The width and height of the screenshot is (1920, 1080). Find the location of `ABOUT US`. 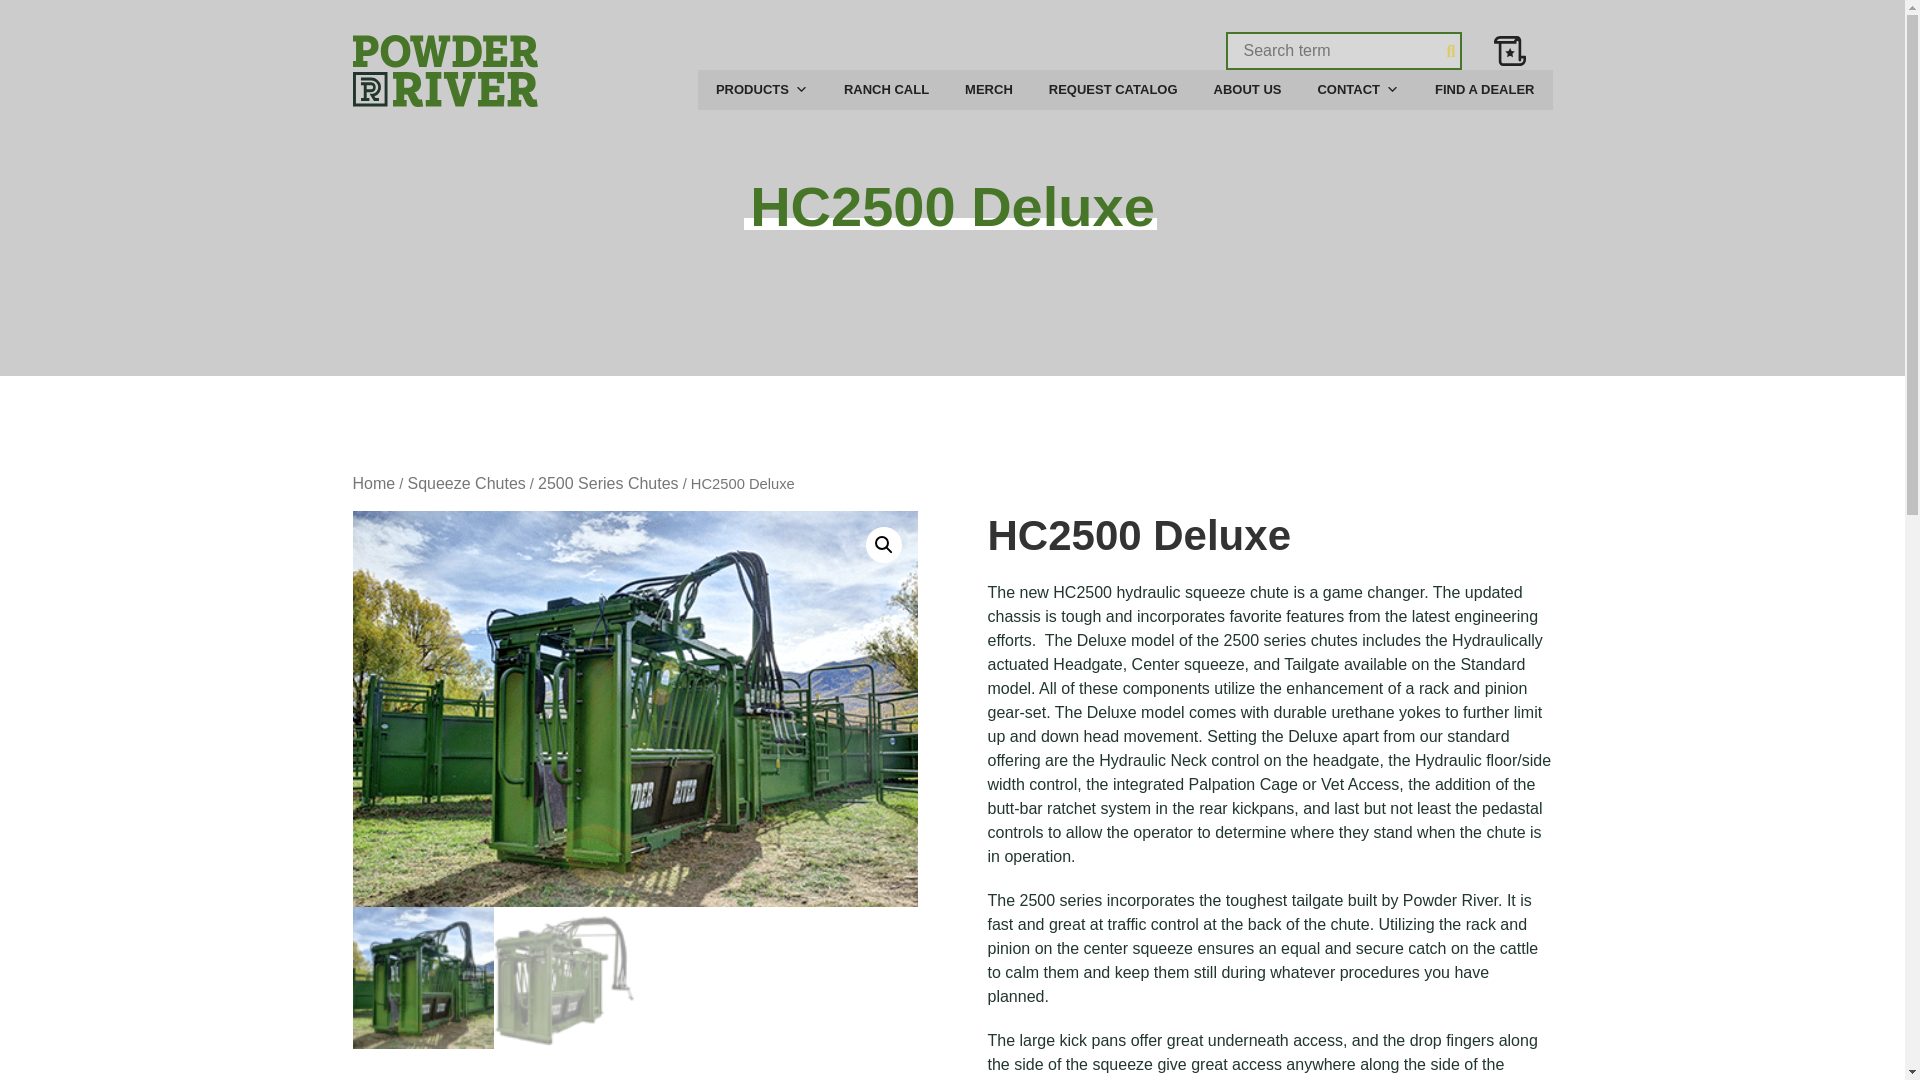

ABOUT US is located at coordinates (1248, 90).